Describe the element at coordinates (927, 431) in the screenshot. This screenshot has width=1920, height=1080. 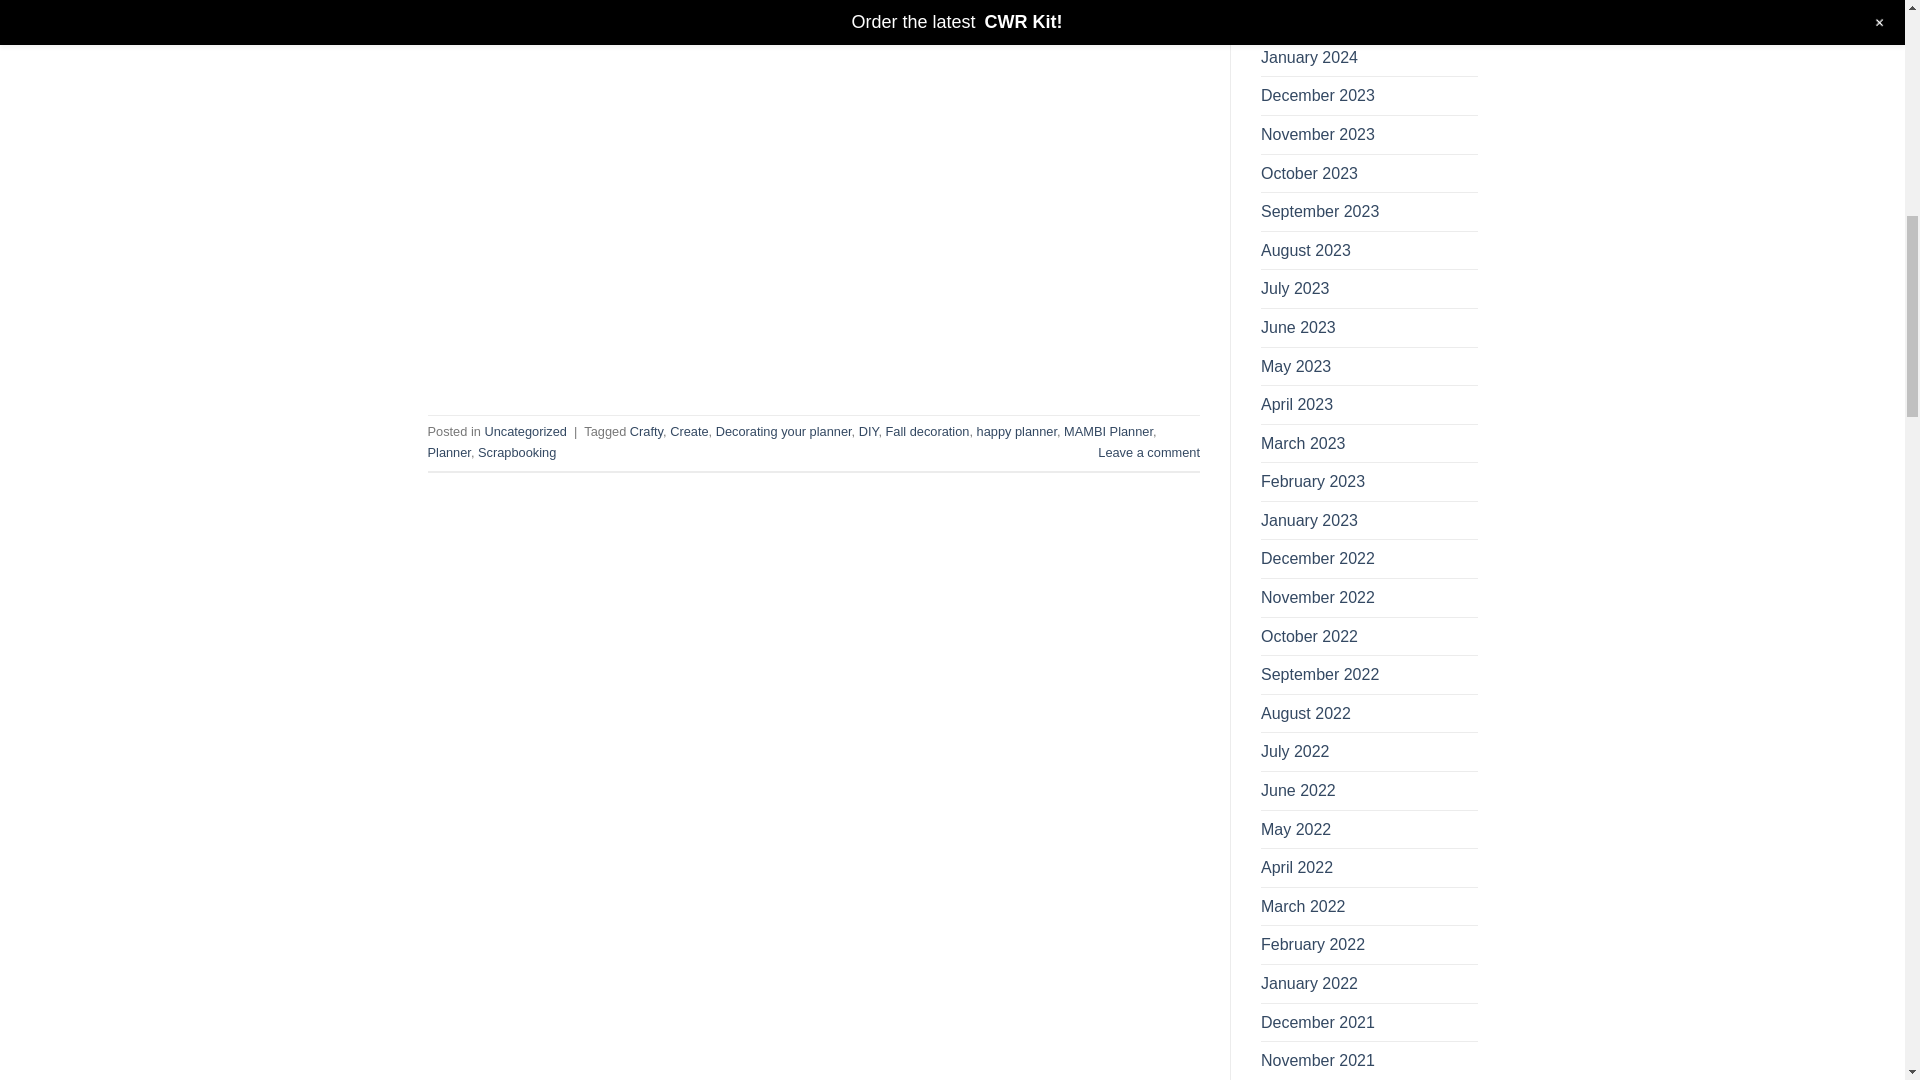
I see `Fall decoration` at that location.